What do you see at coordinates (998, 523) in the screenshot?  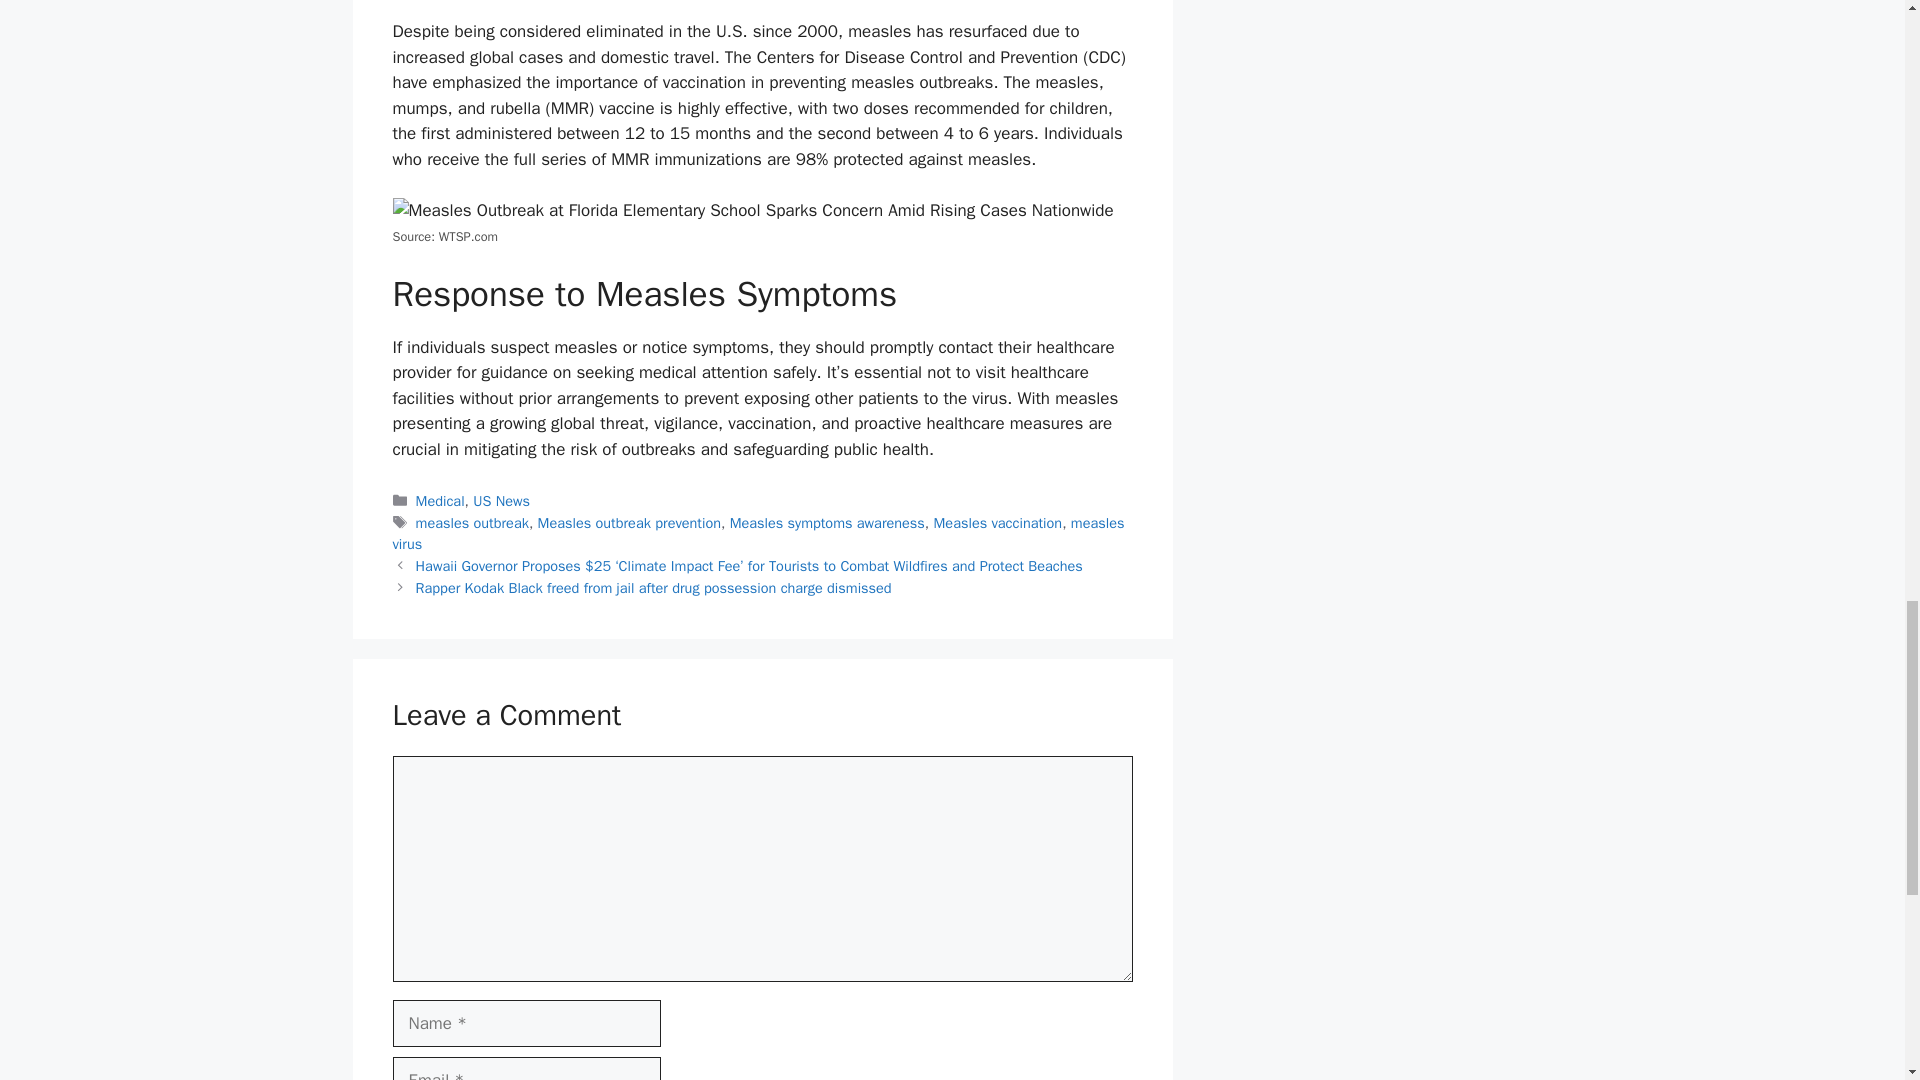 I see `Measles vaccination` at bounding box center [998, 523].